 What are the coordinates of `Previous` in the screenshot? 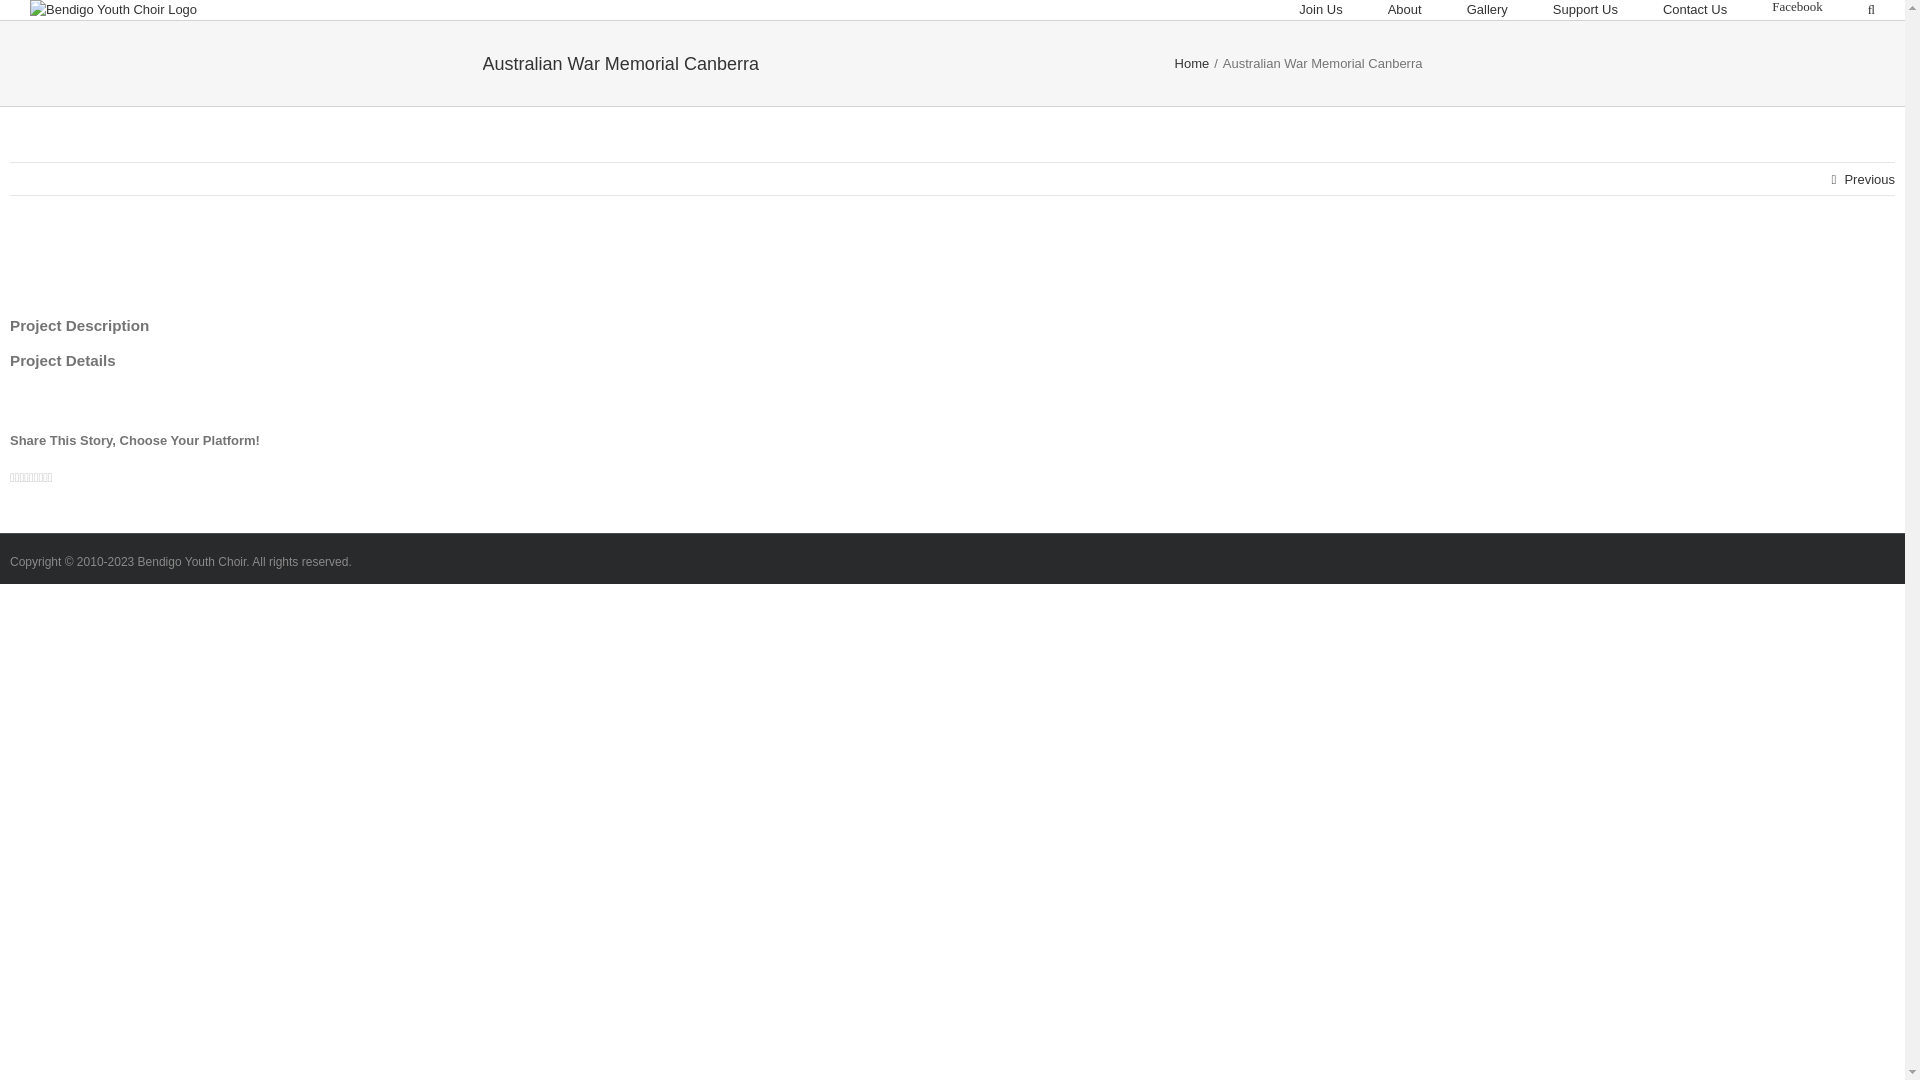 It's located at (1870, 180).